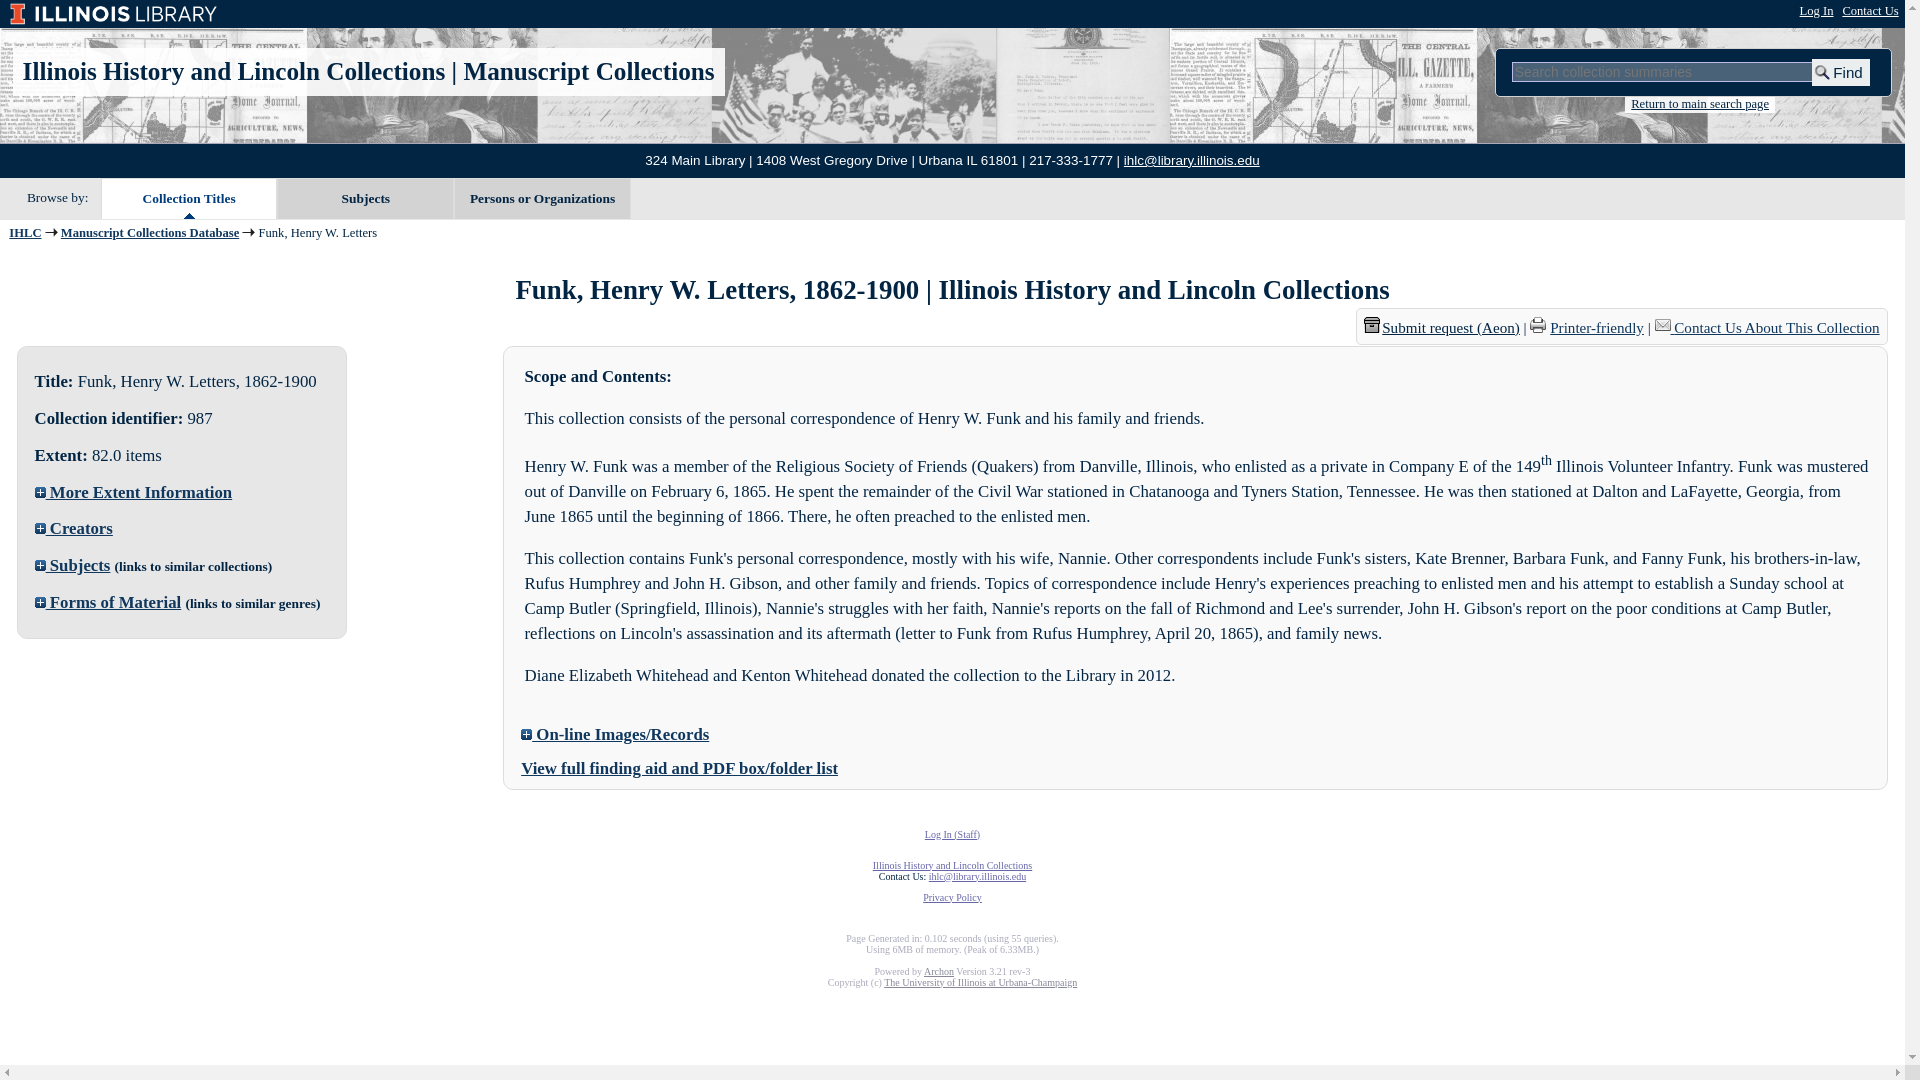 This screenshot has height=1080, width=1920. I want to click on Subjects, so click(364, 199).